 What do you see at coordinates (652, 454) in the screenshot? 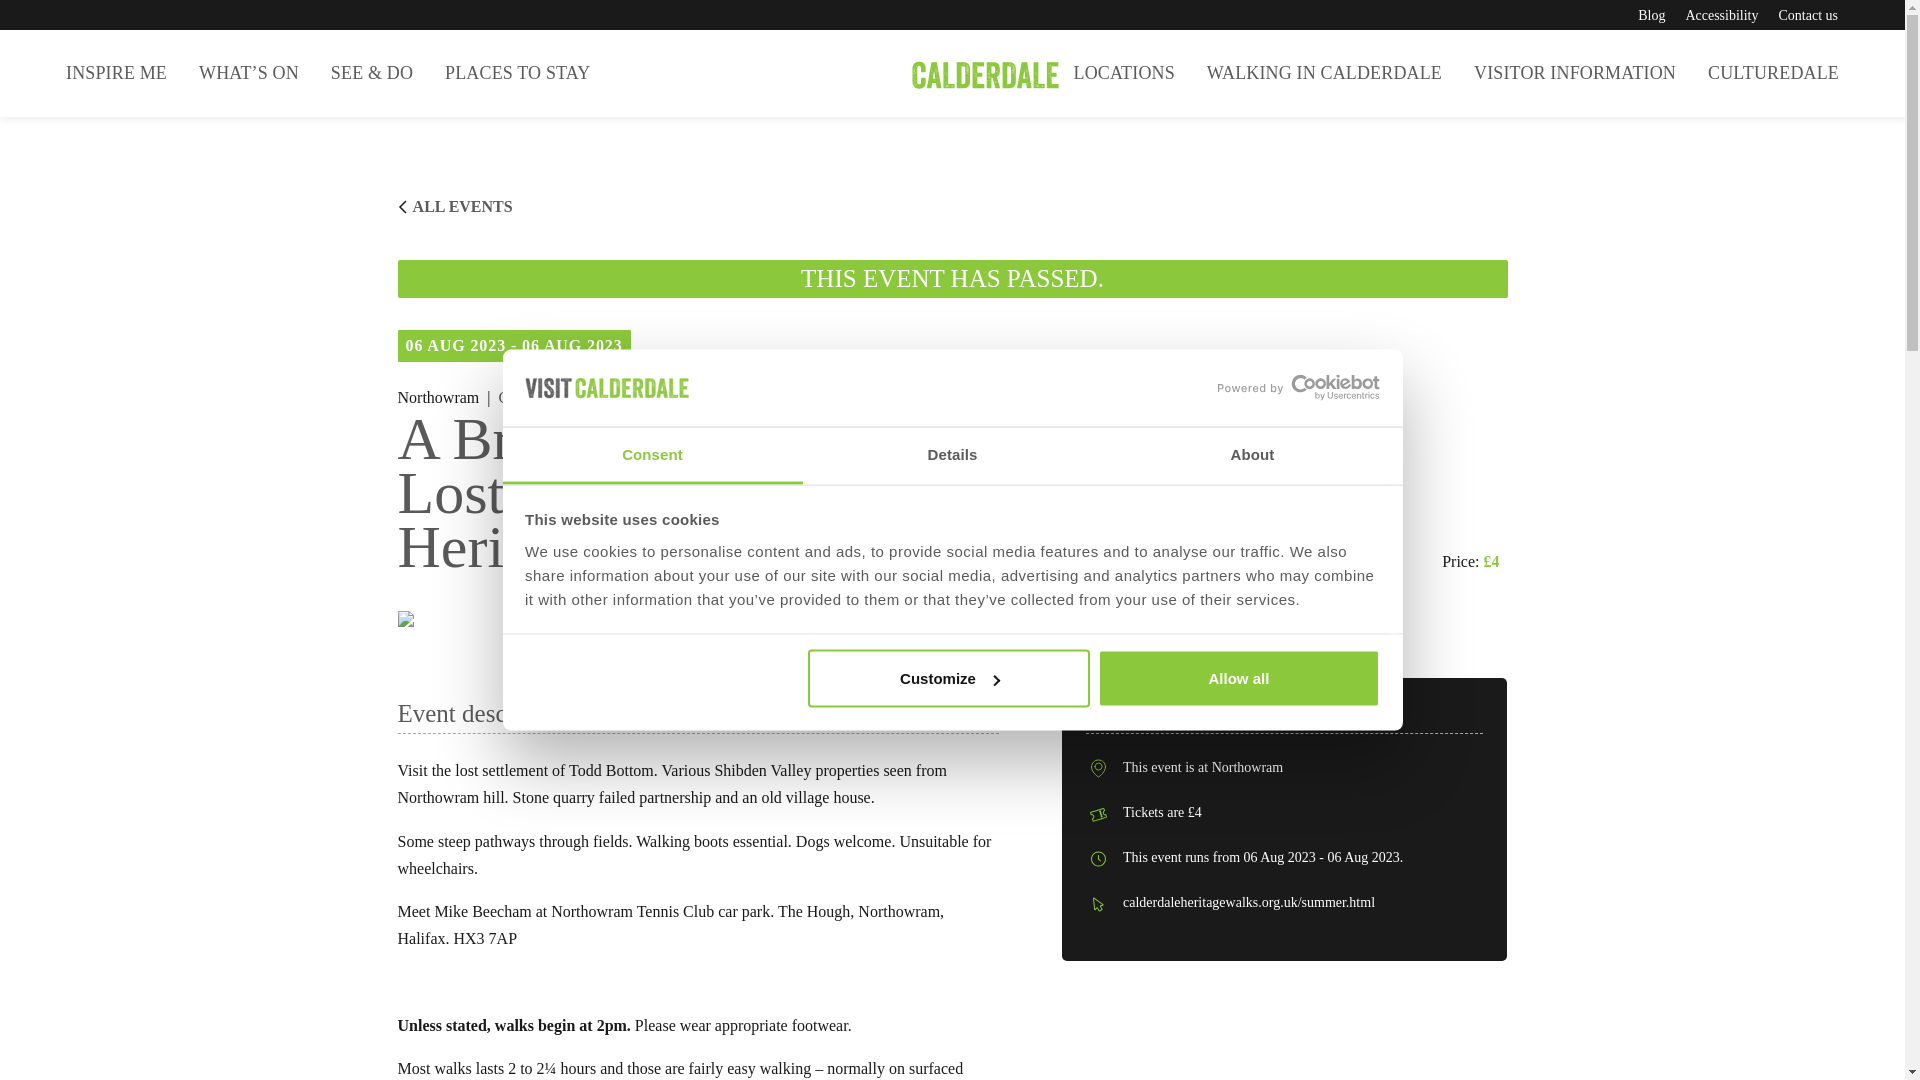
I see `Consent` at bounding box center [652, 454].